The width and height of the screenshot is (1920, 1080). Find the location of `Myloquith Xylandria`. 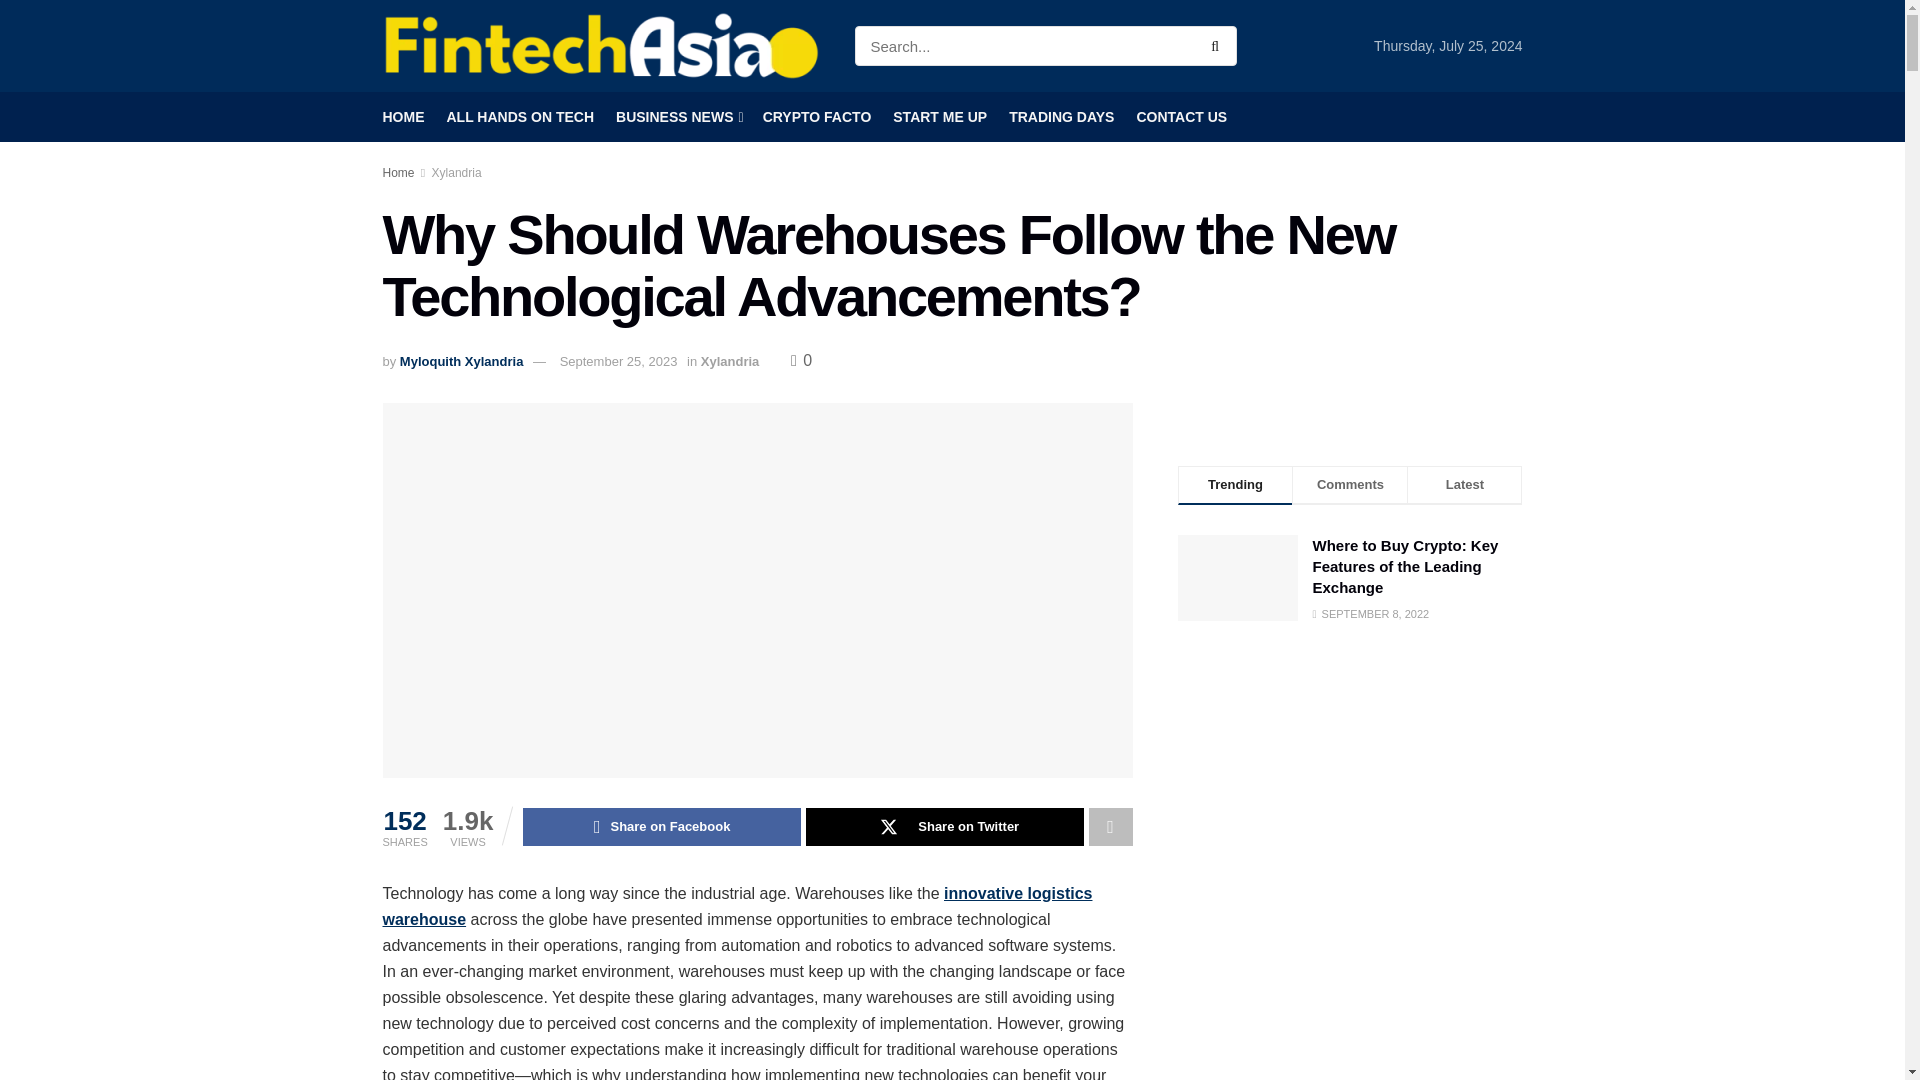

Myloquith Xylandria is located at coordinates (462, 362).